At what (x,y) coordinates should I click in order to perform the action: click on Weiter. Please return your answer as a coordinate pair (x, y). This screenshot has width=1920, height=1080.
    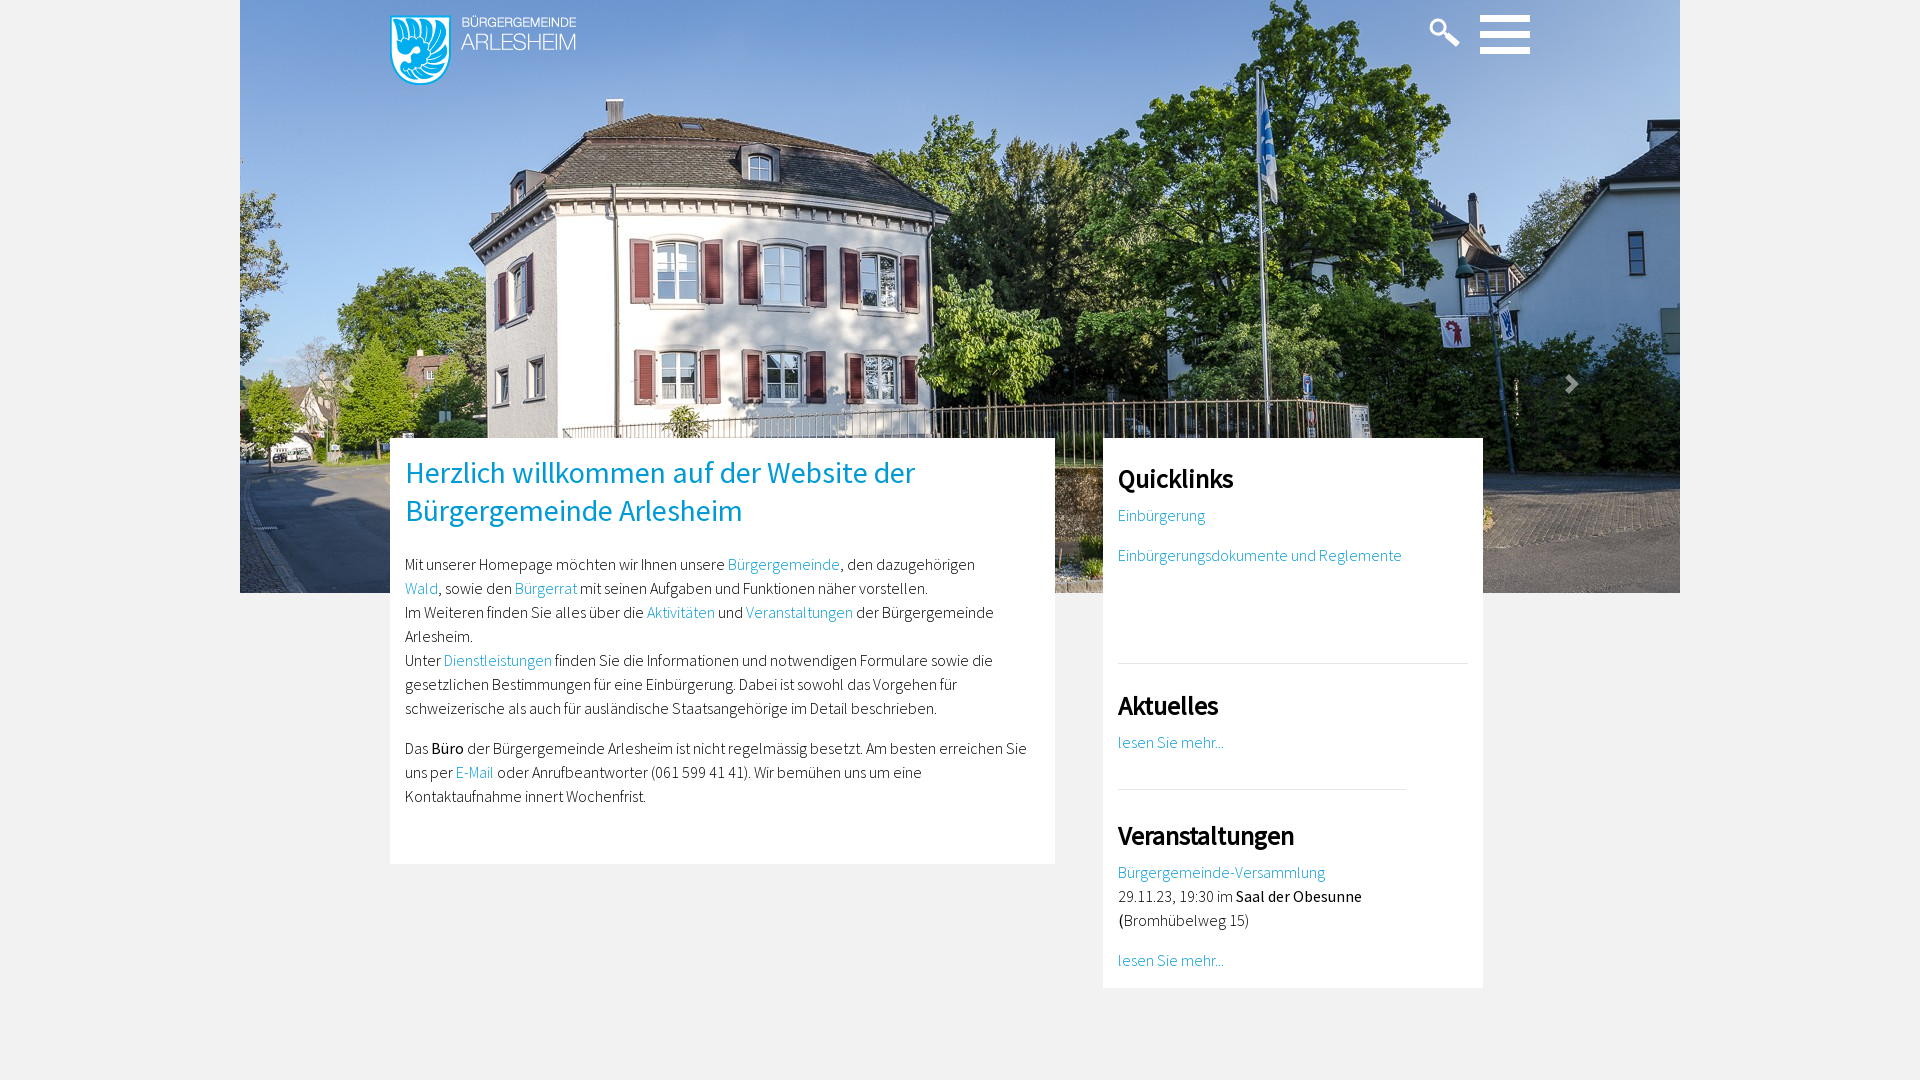
    Looking at the image, I should click on (1572, 384).